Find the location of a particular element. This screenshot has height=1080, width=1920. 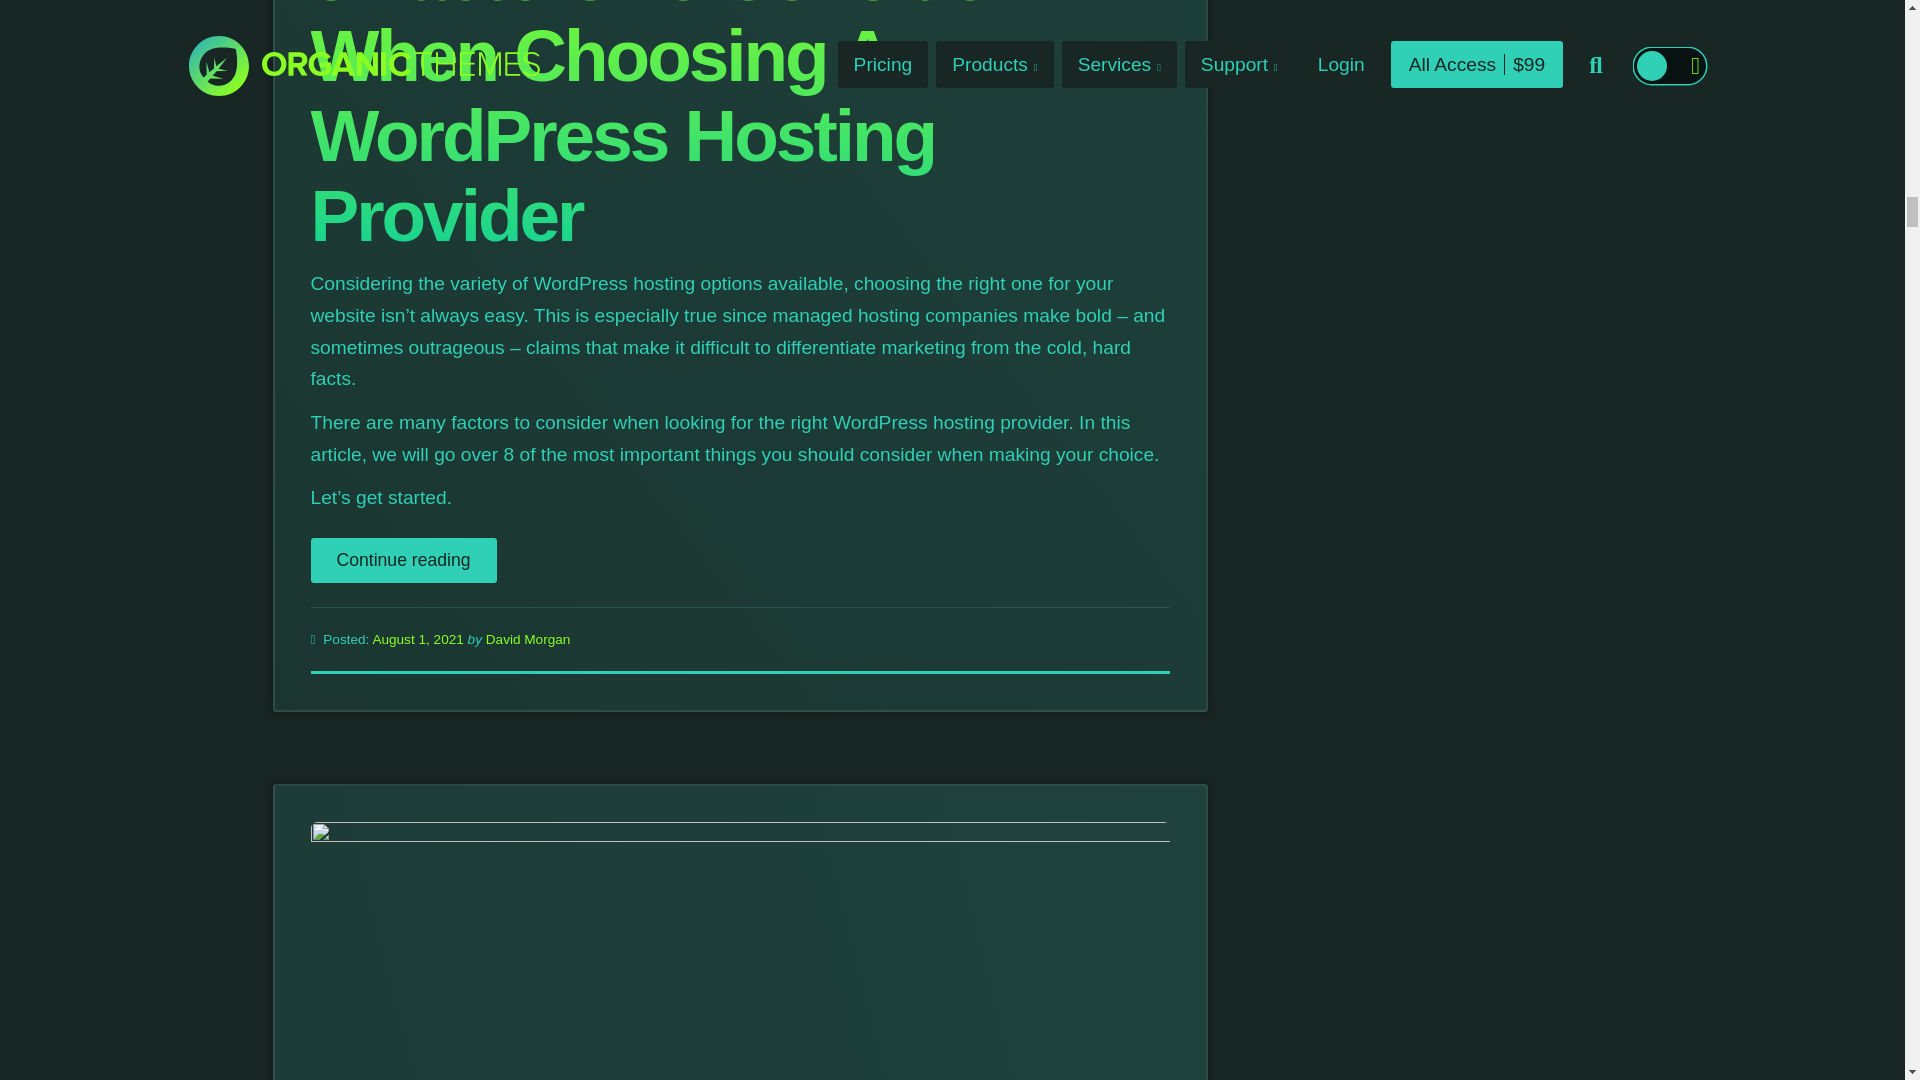

4:10 am is located at coordinates (419, 638).